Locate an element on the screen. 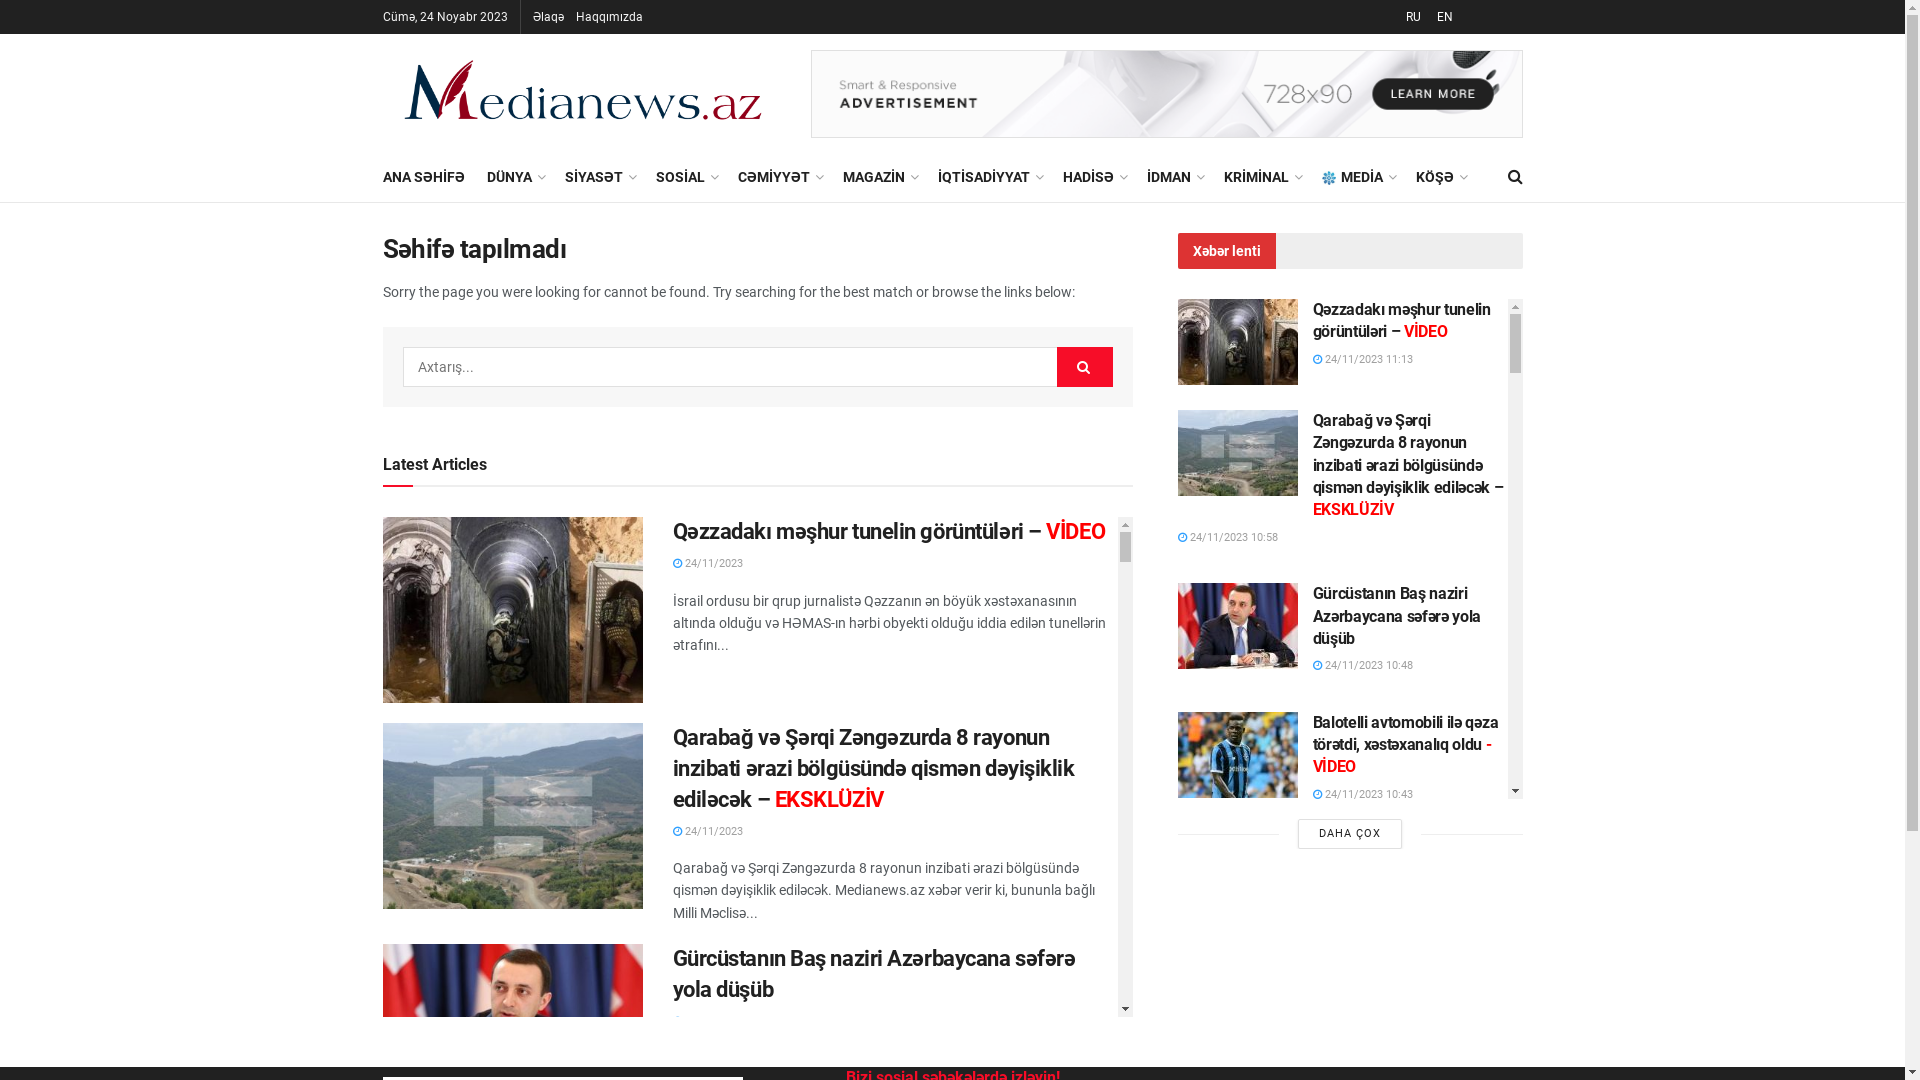  SOSIAL is located at coordinates (686, 177).